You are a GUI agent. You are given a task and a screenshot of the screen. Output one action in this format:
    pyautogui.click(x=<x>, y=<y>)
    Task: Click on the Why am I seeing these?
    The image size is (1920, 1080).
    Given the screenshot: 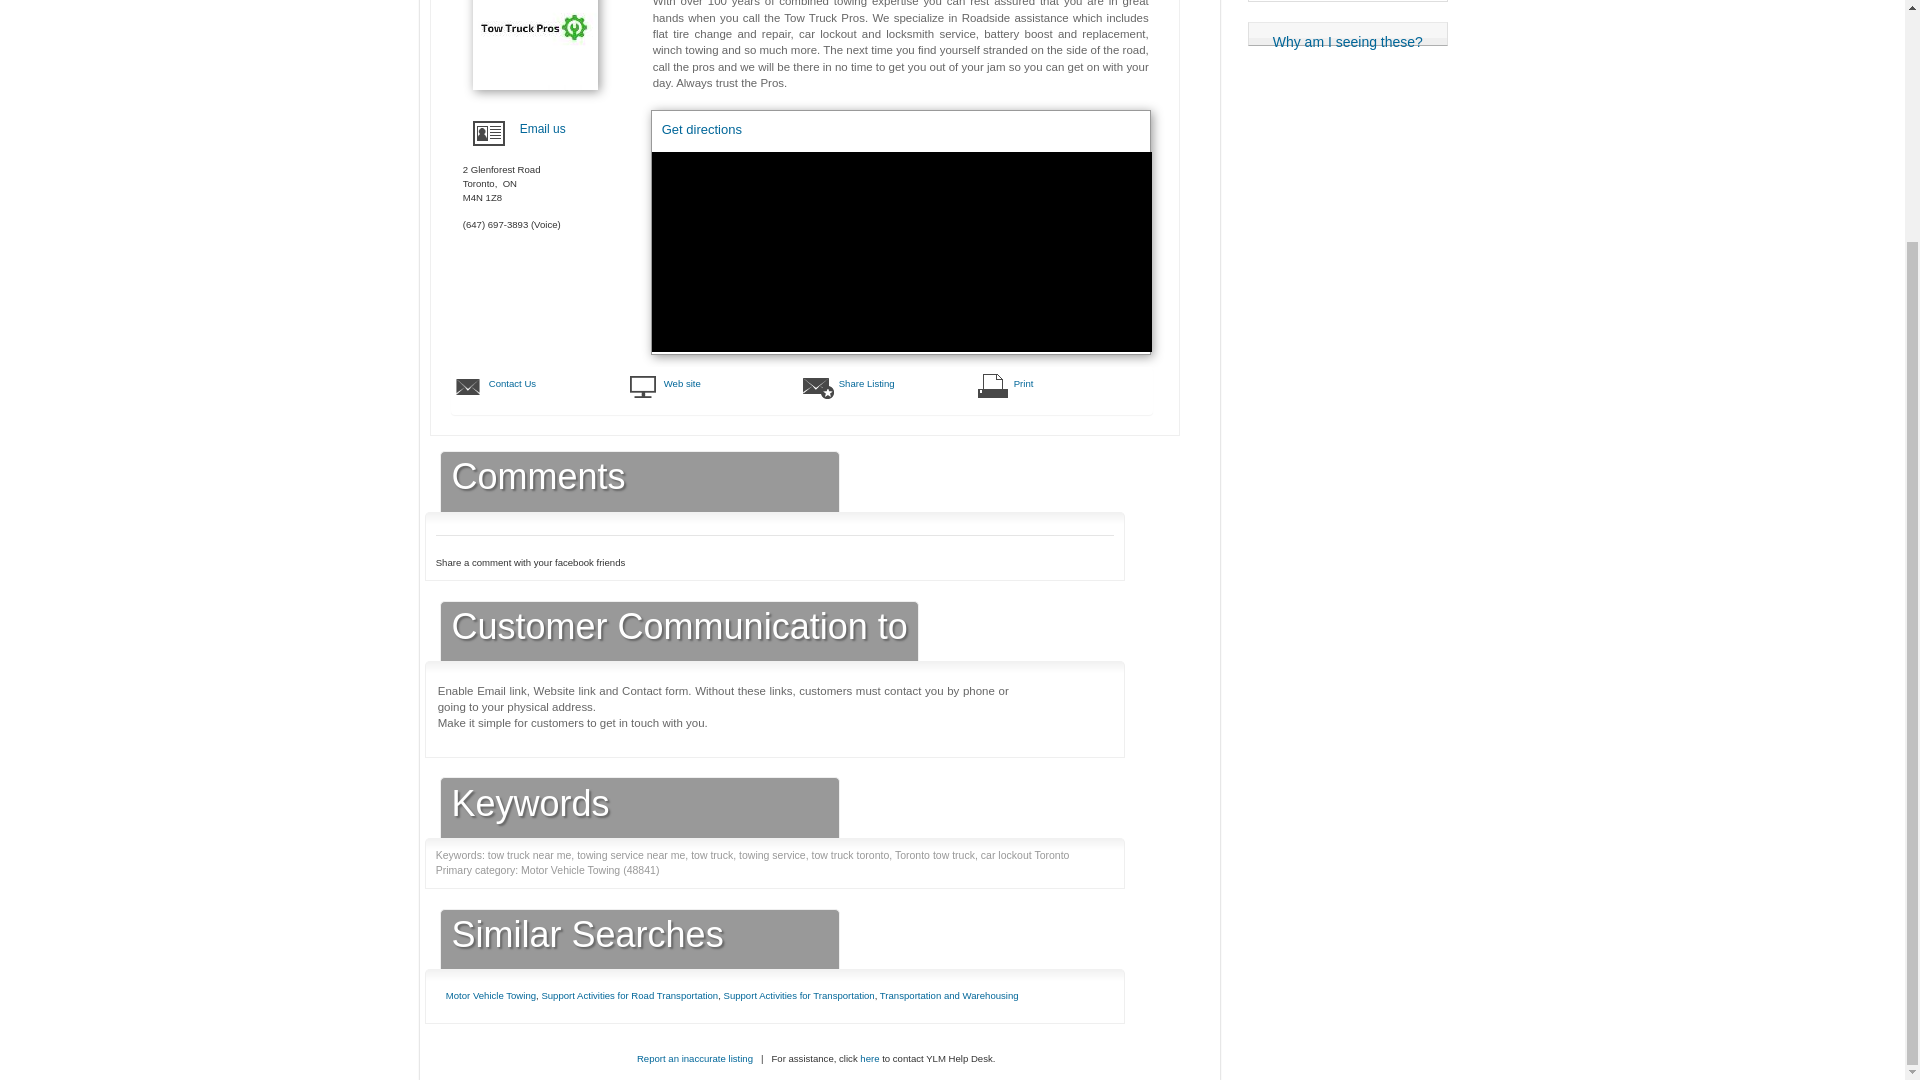 What is the action you would take?
    pyautogui.click(x=1348, y=34)
    